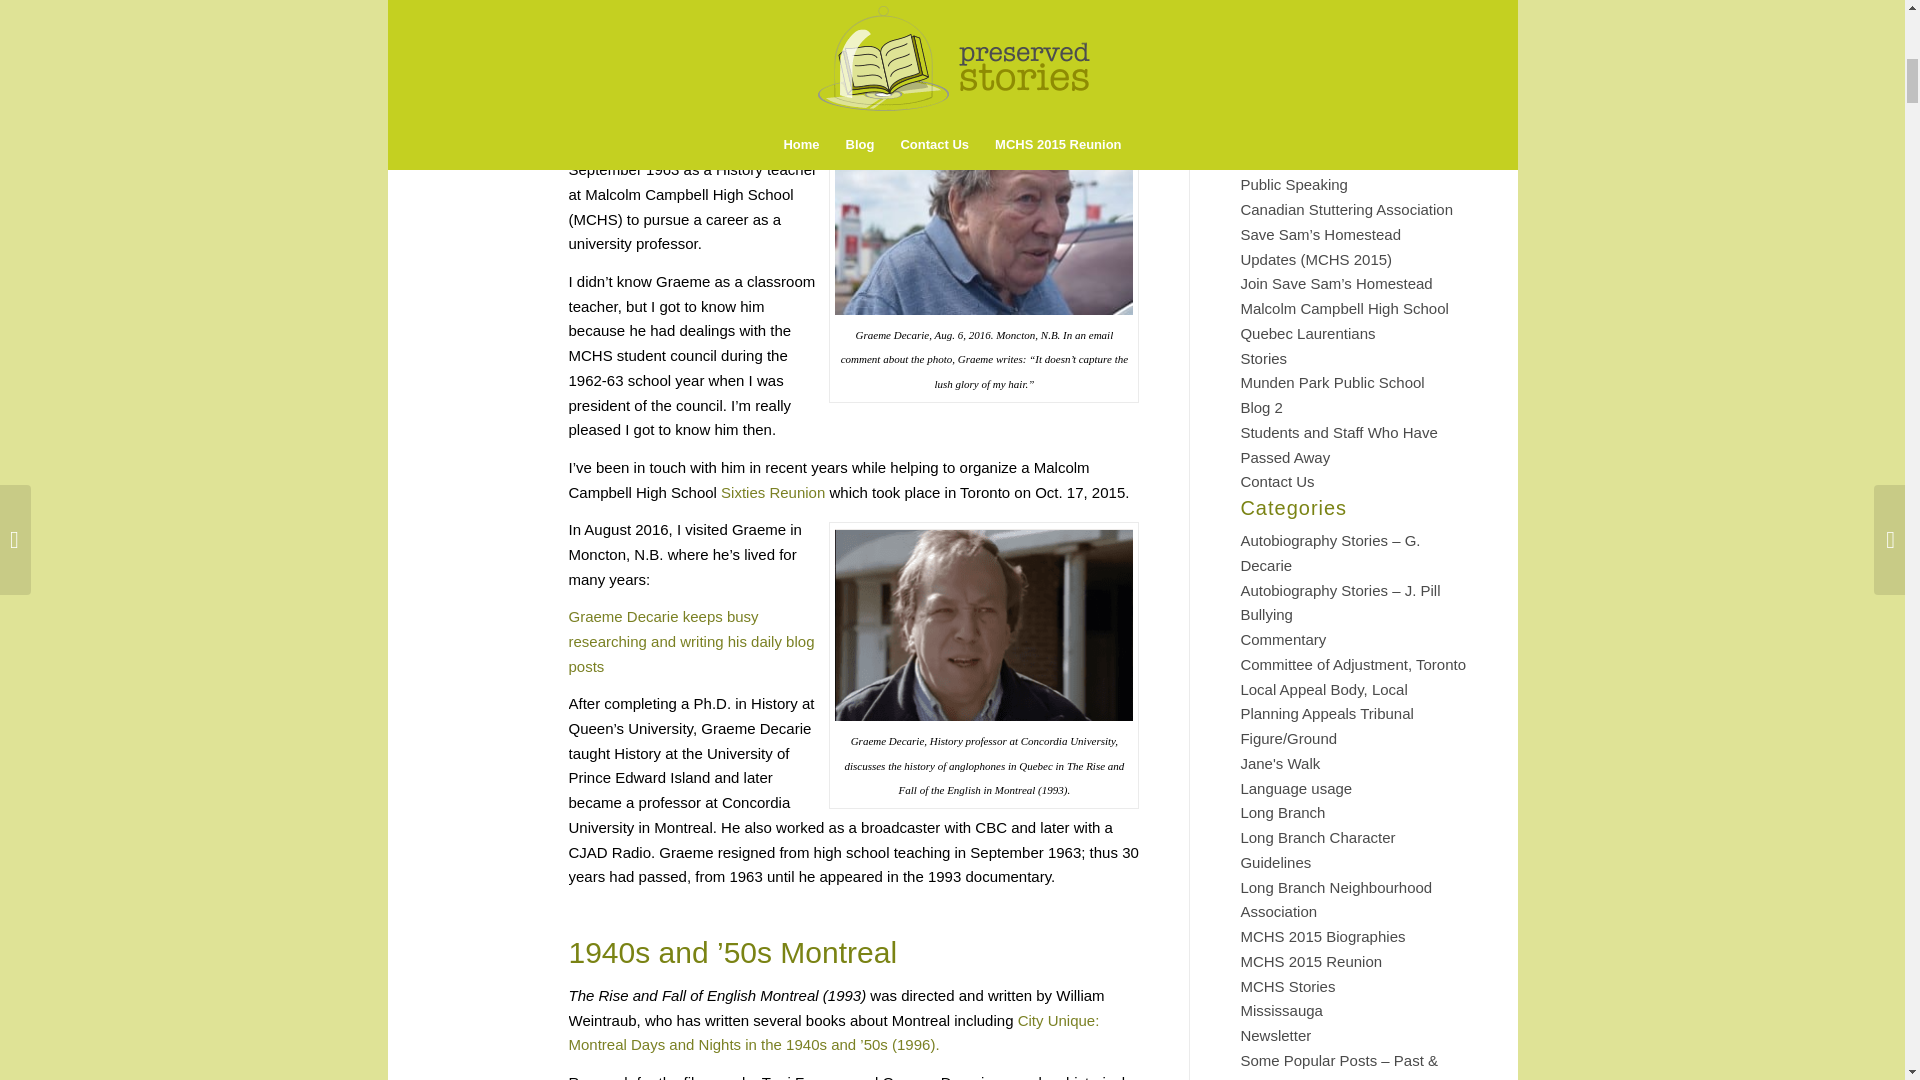 The height and width of the screenshot is (1080, 1920). Describe the element at coordinates (725, 120) in the screenshot. I see `previous posts,` at that location.